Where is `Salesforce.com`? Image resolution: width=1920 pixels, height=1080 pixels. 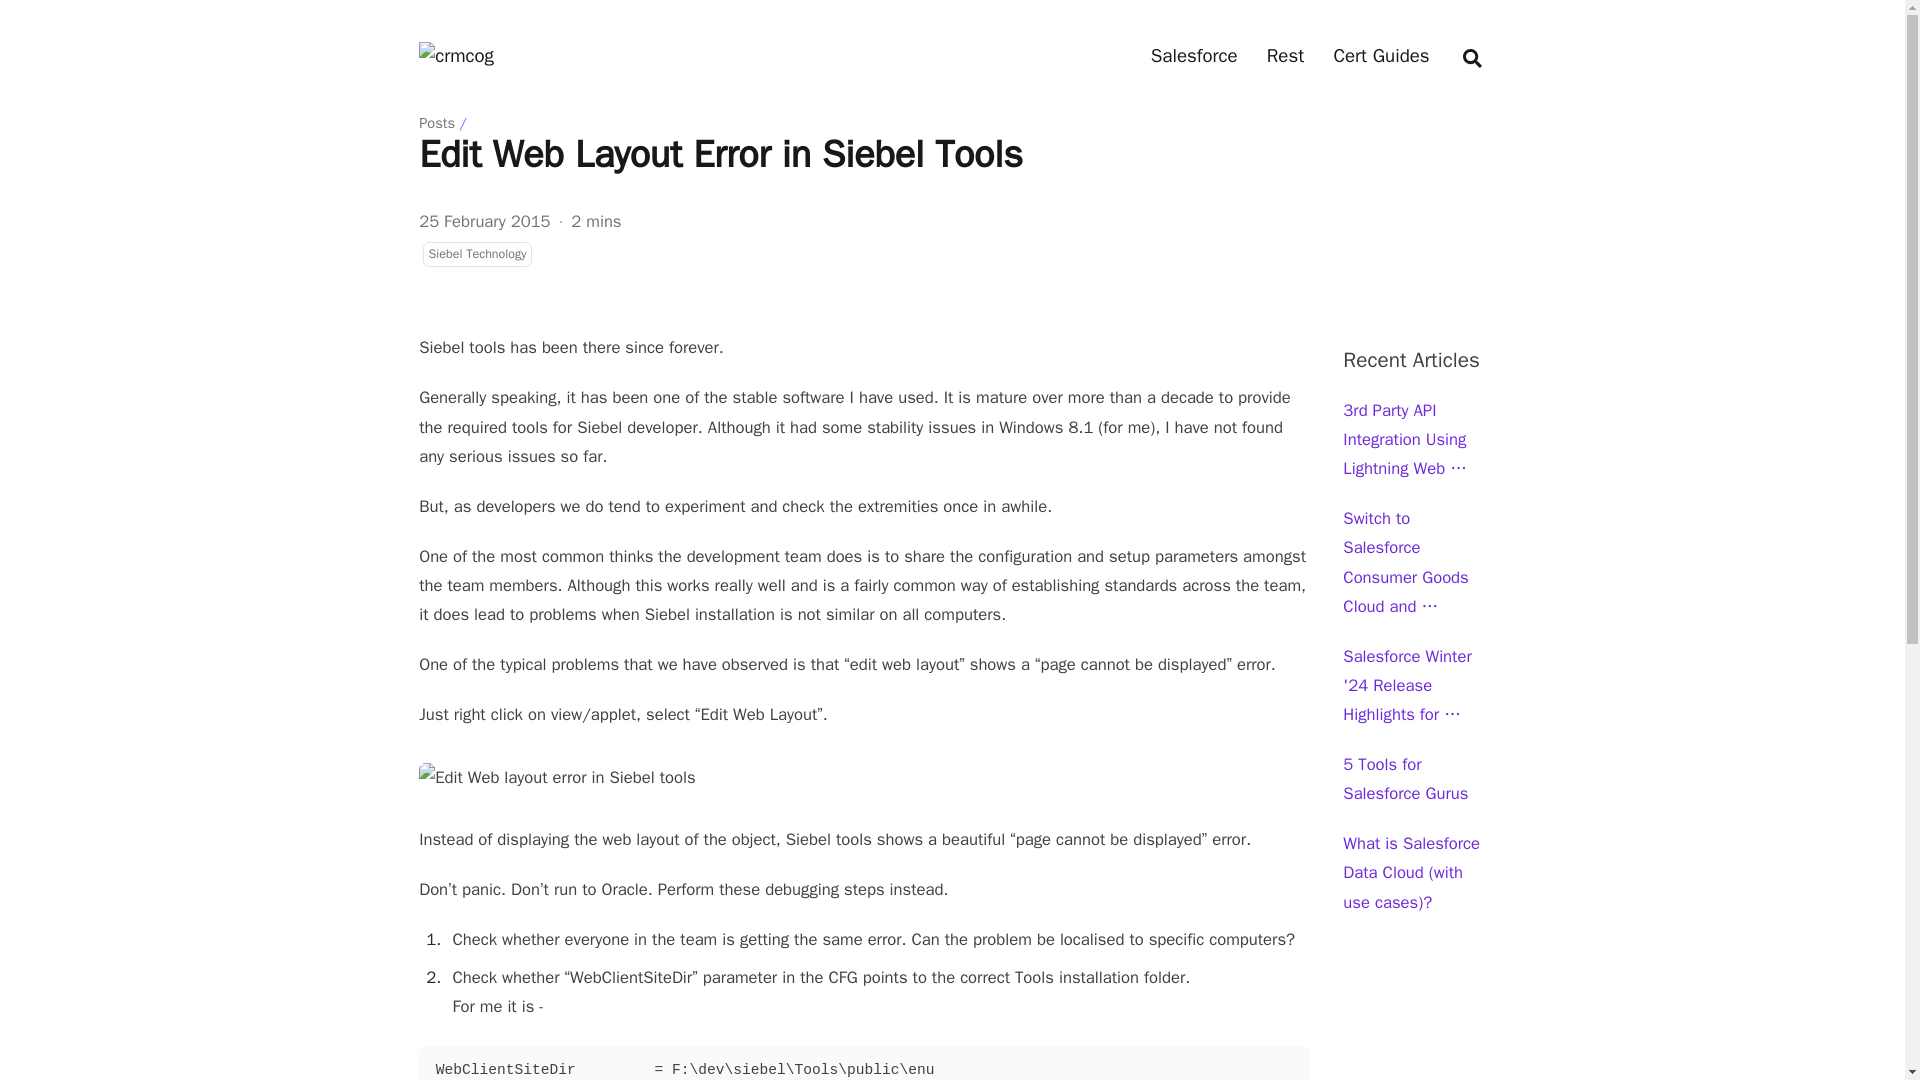 Salesforce.com is located at coordinates (1194, 56).